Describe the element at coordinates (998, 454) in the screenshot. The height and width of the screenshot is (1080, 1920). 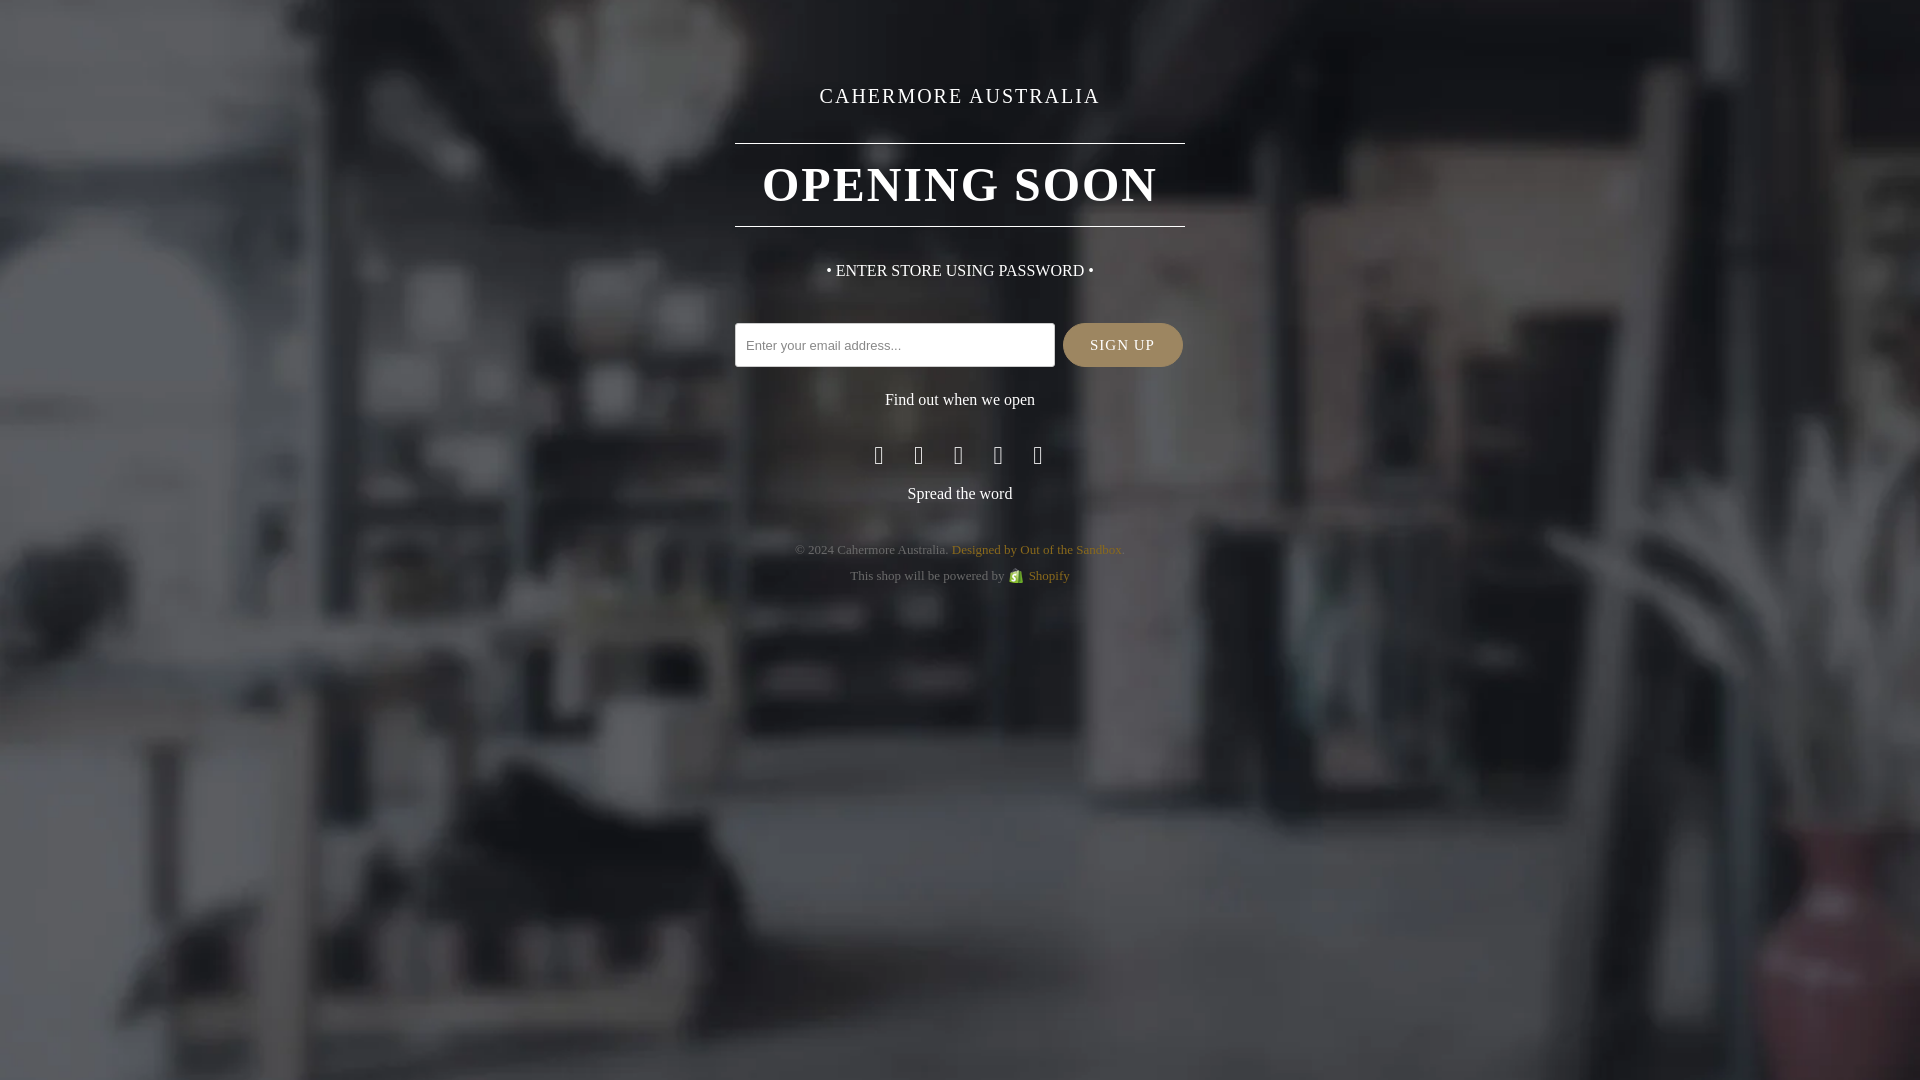
I see `Cahermore Australia on Instagram` at that location.